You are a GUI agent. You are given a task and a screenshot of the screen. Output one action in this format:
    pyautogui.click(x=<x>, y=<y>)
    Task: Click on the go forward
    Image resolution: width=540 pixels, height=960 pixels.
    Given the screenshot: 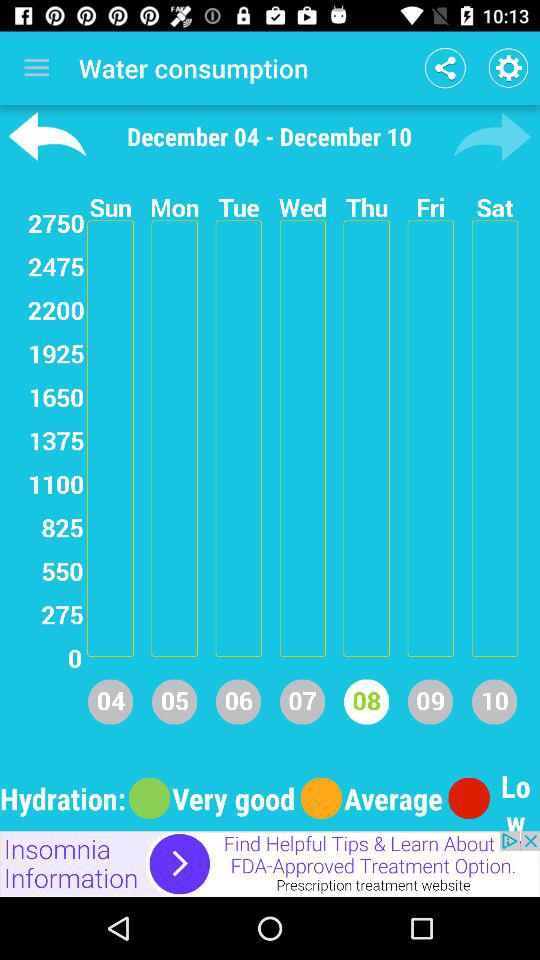 What is the action you would take?
    pyautogui.click(x=492, y=136)
    